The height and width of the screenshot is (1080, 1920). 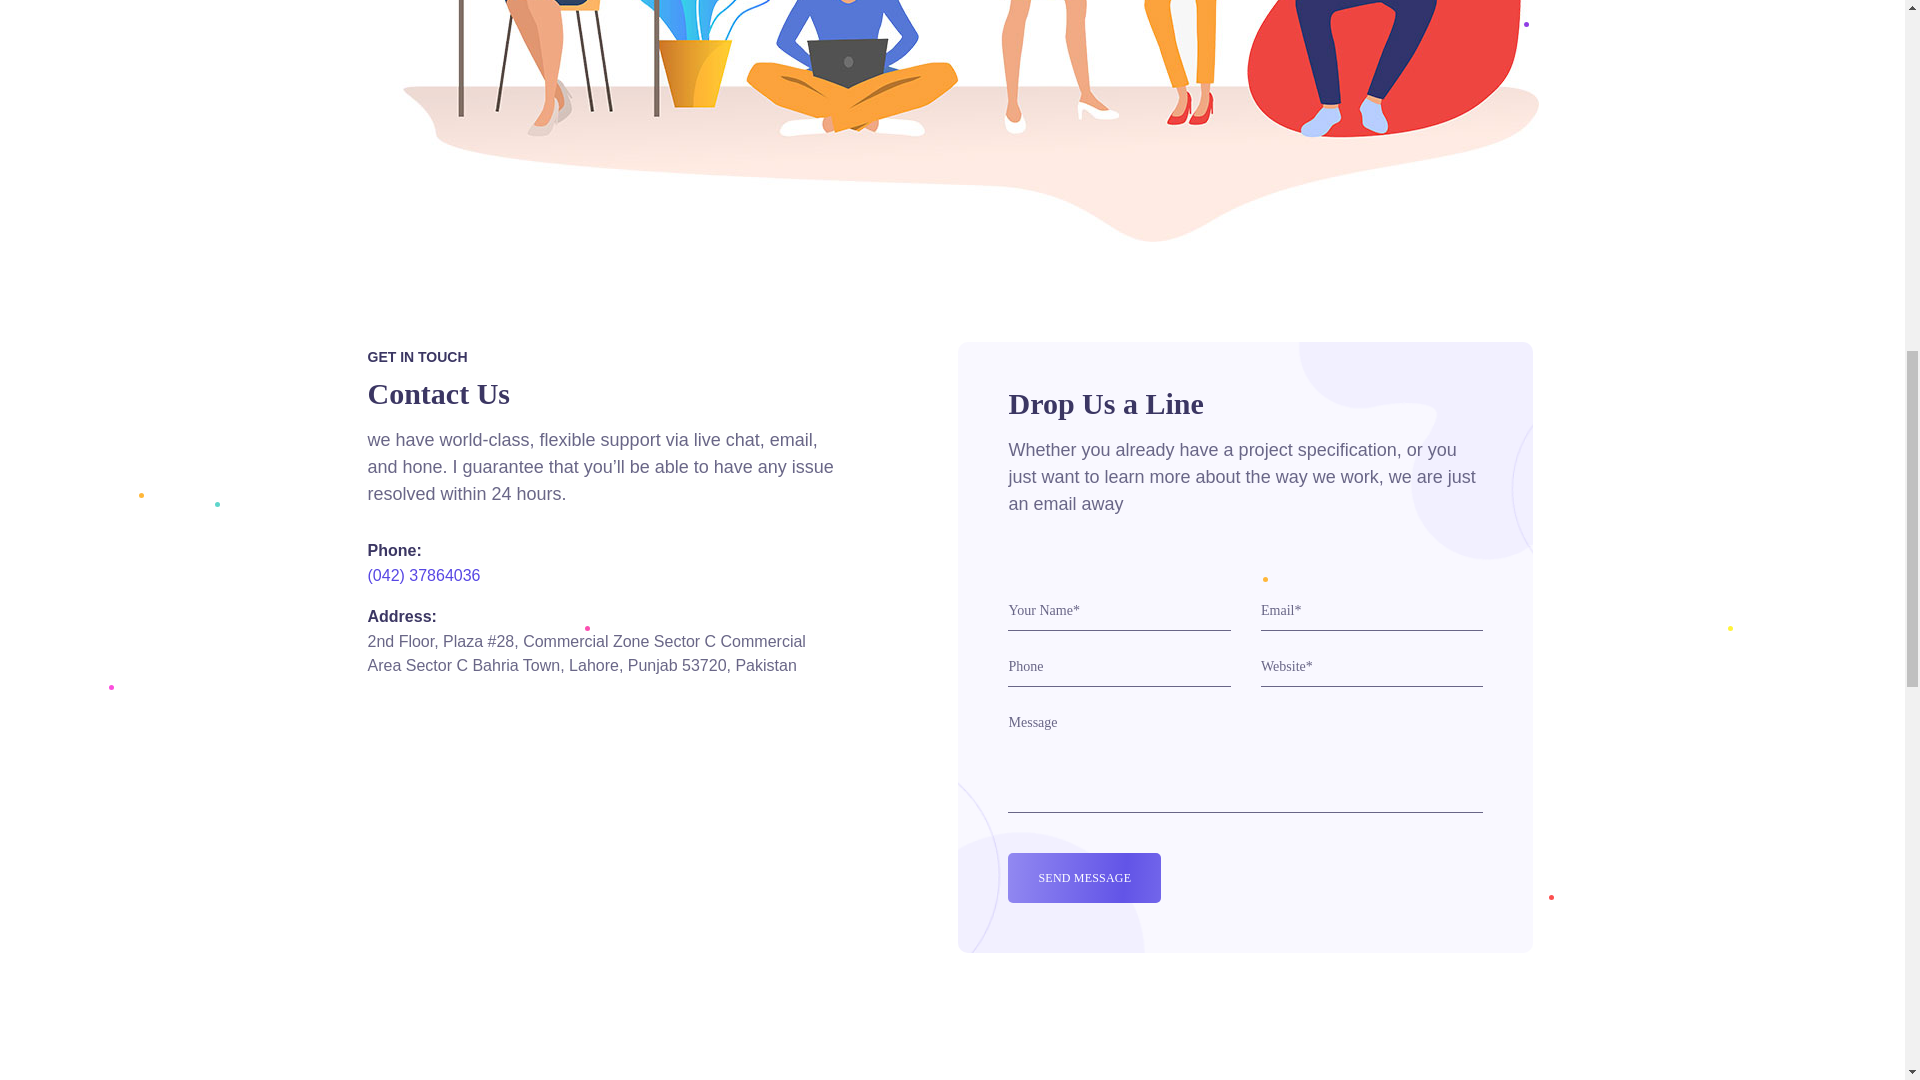 I want to click on Send Message, so click(x=1084, y=878).